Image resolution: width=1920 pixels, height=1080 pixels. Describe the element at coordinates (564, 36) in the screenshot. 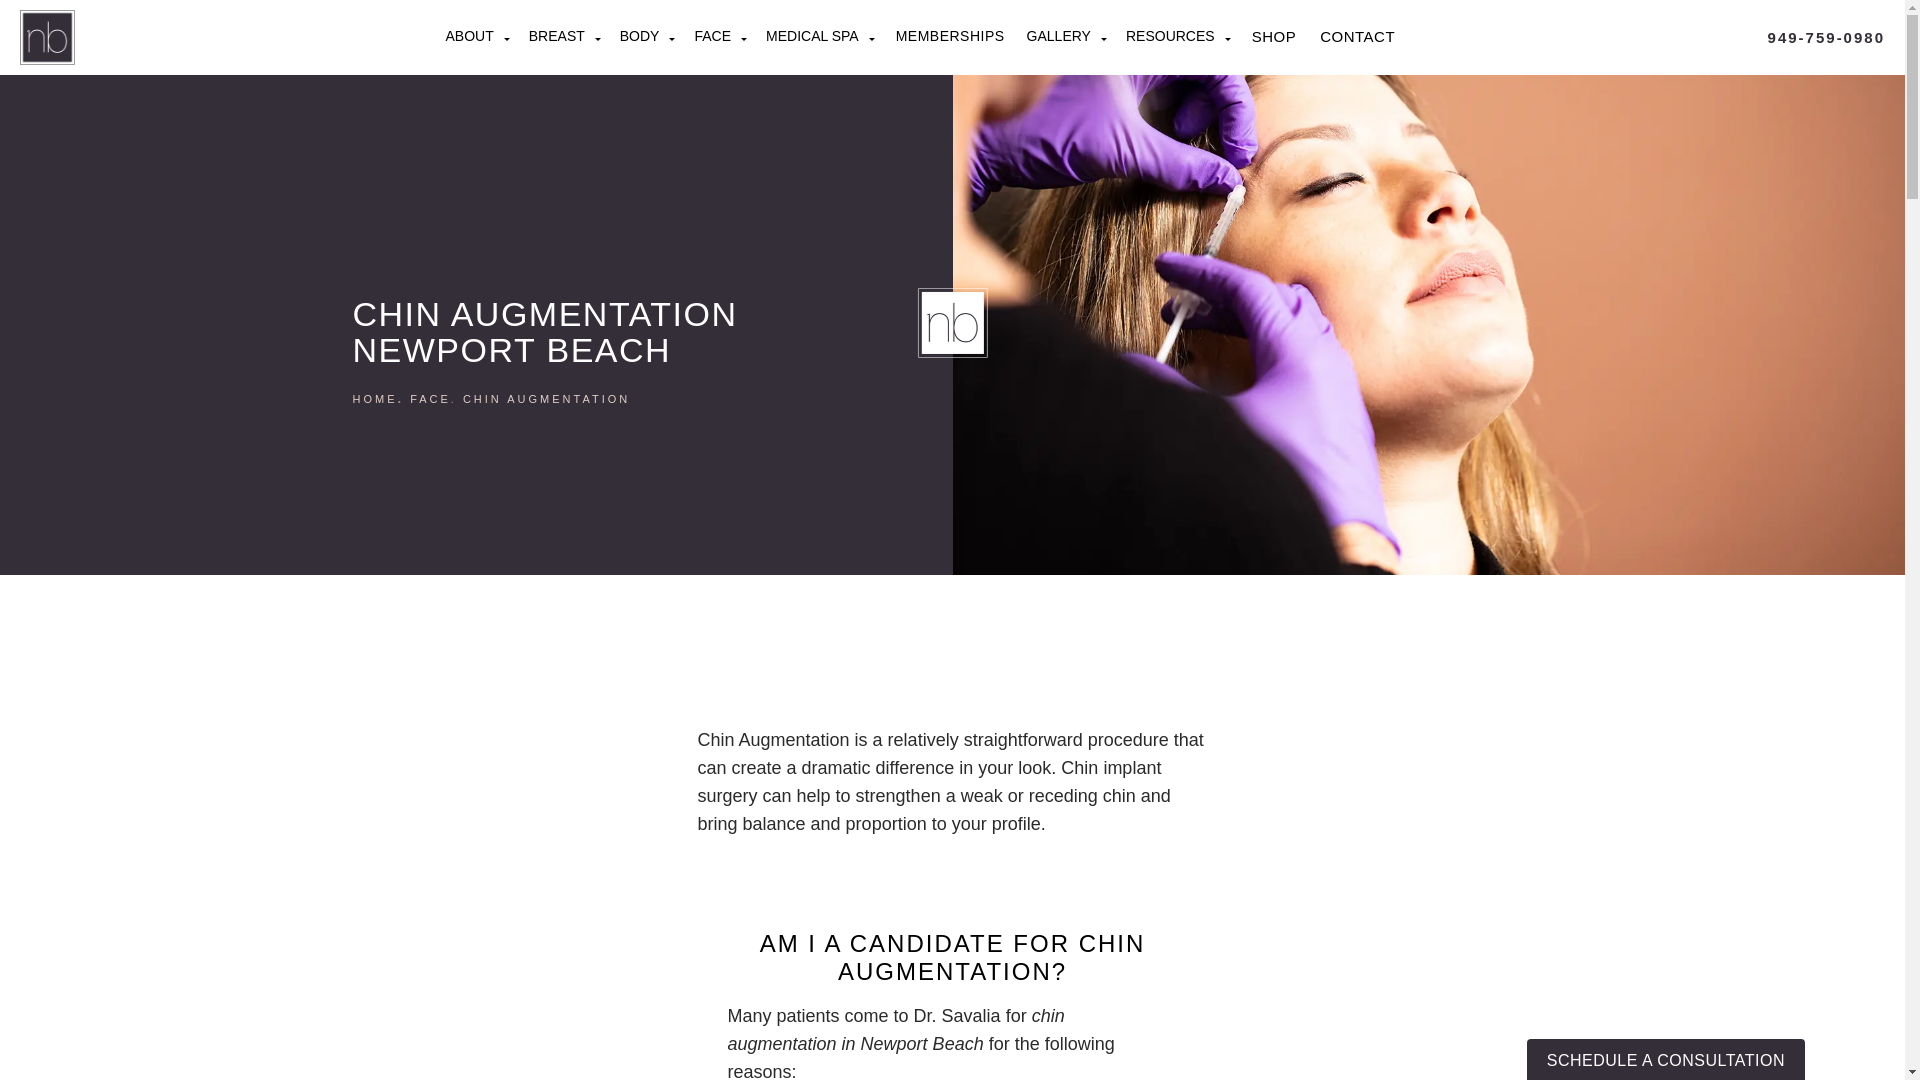

I see `BREAST` at that location.